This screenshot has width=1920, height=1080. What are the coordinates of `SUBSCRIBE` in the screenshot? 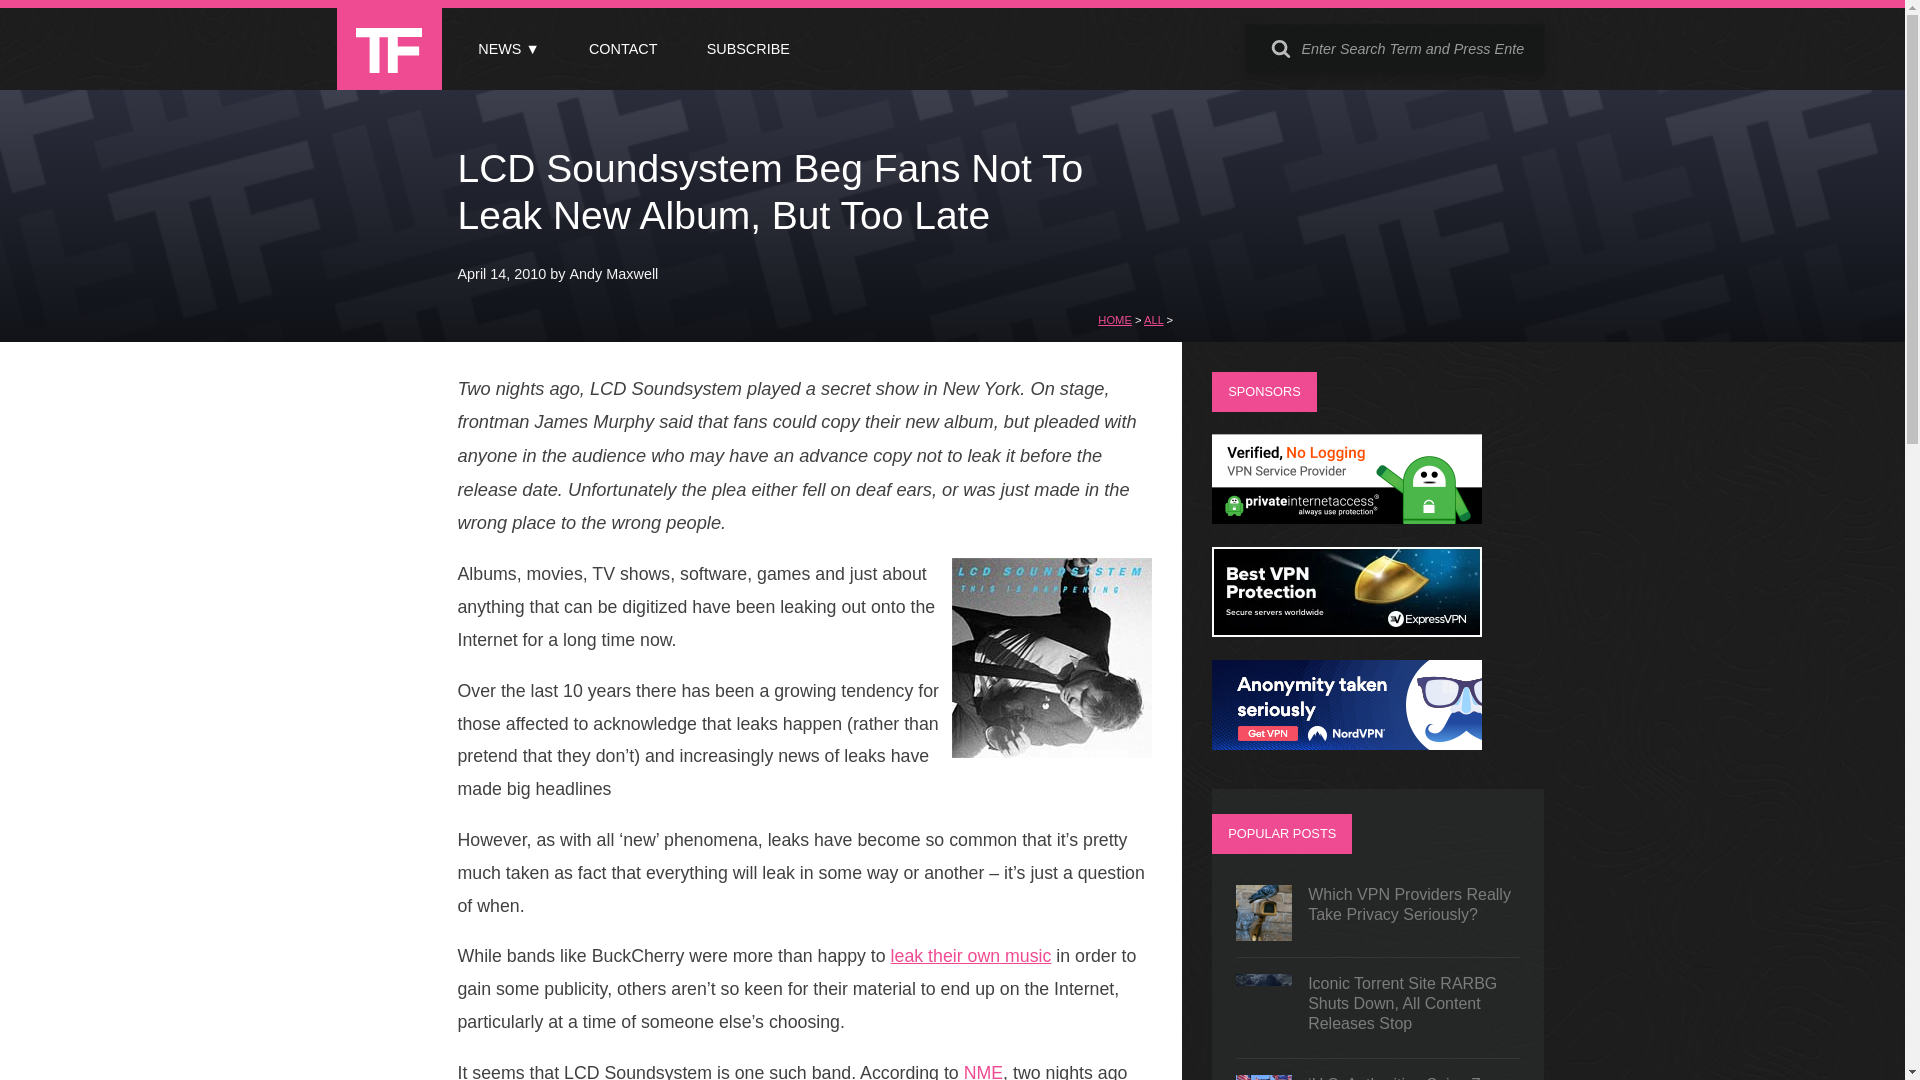 It's located at (748, 49).